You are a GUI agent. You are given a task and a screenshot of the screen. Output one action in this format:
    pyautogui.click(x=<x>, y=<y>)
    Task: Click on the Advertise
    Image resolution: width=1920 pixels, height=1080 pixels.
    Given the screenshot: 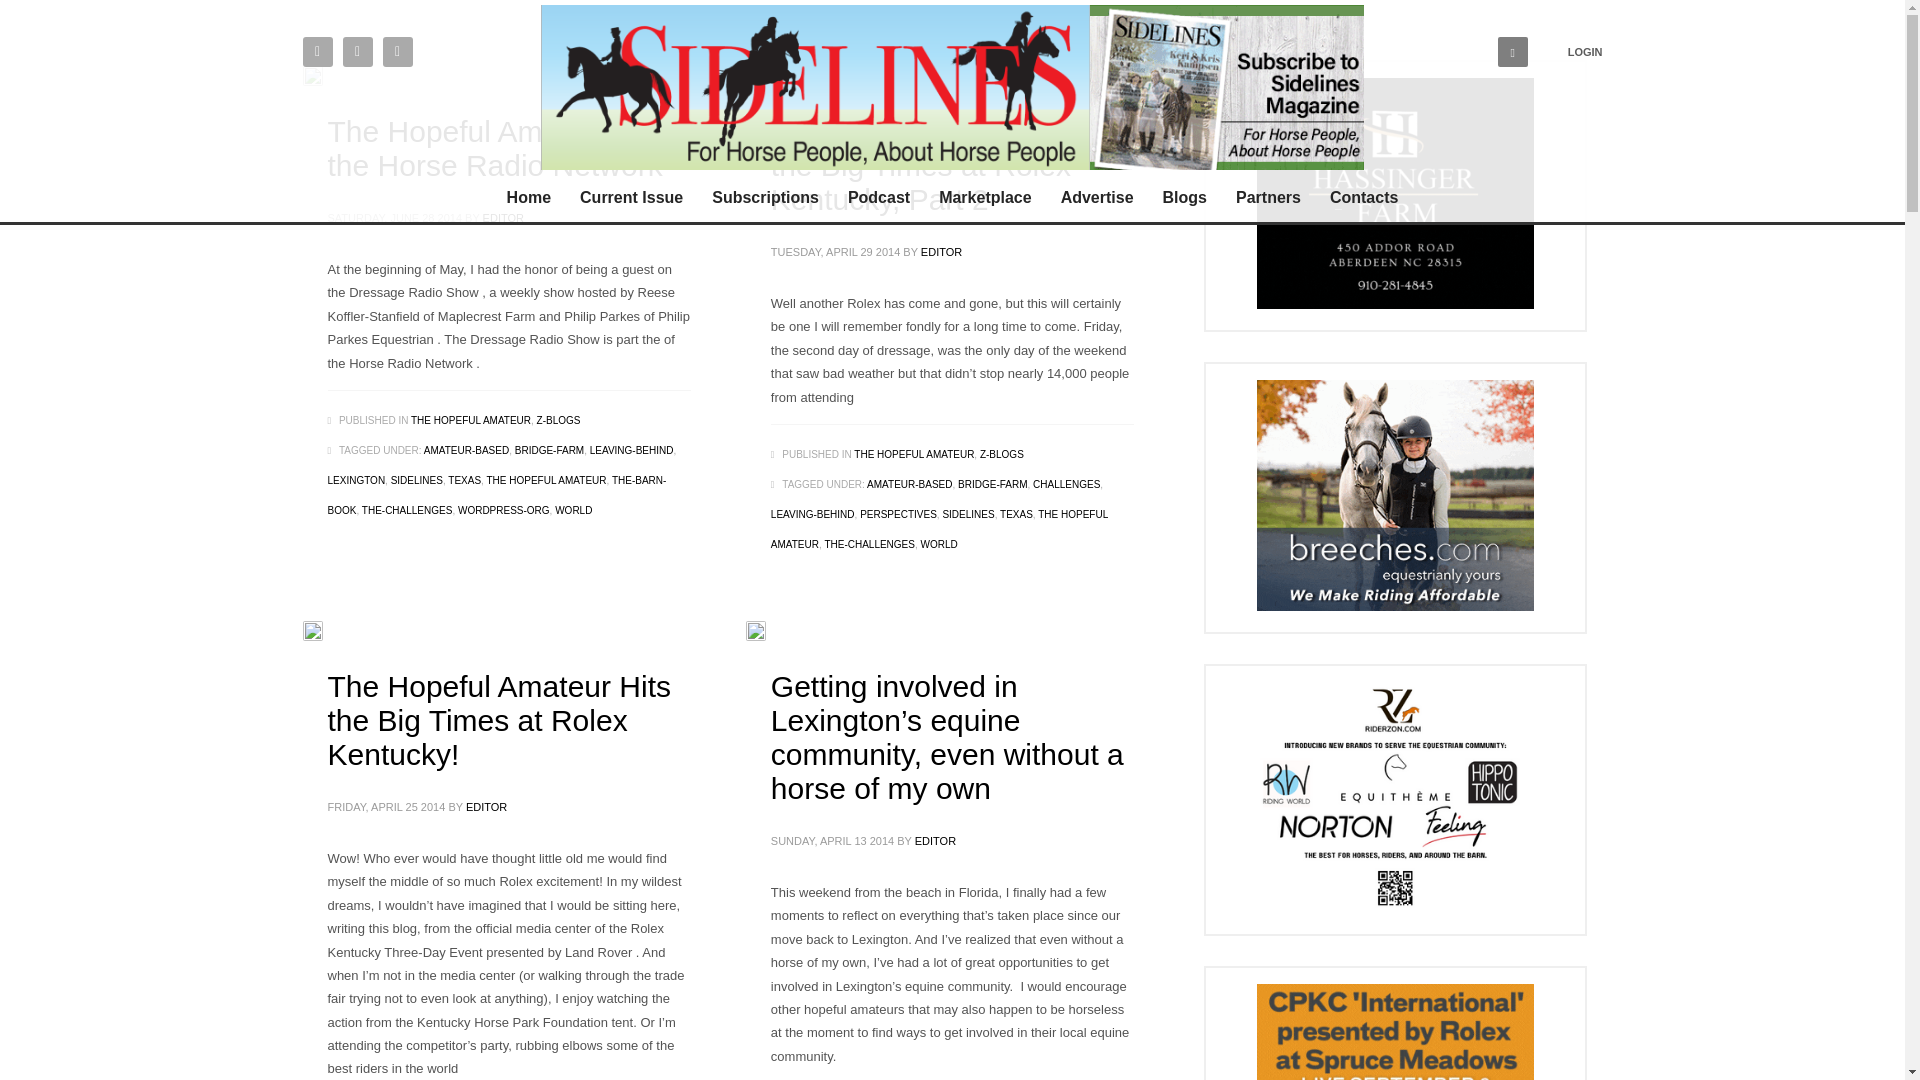 What is the action you would take?
    pyautogui.click(x=1097, y=197)
    